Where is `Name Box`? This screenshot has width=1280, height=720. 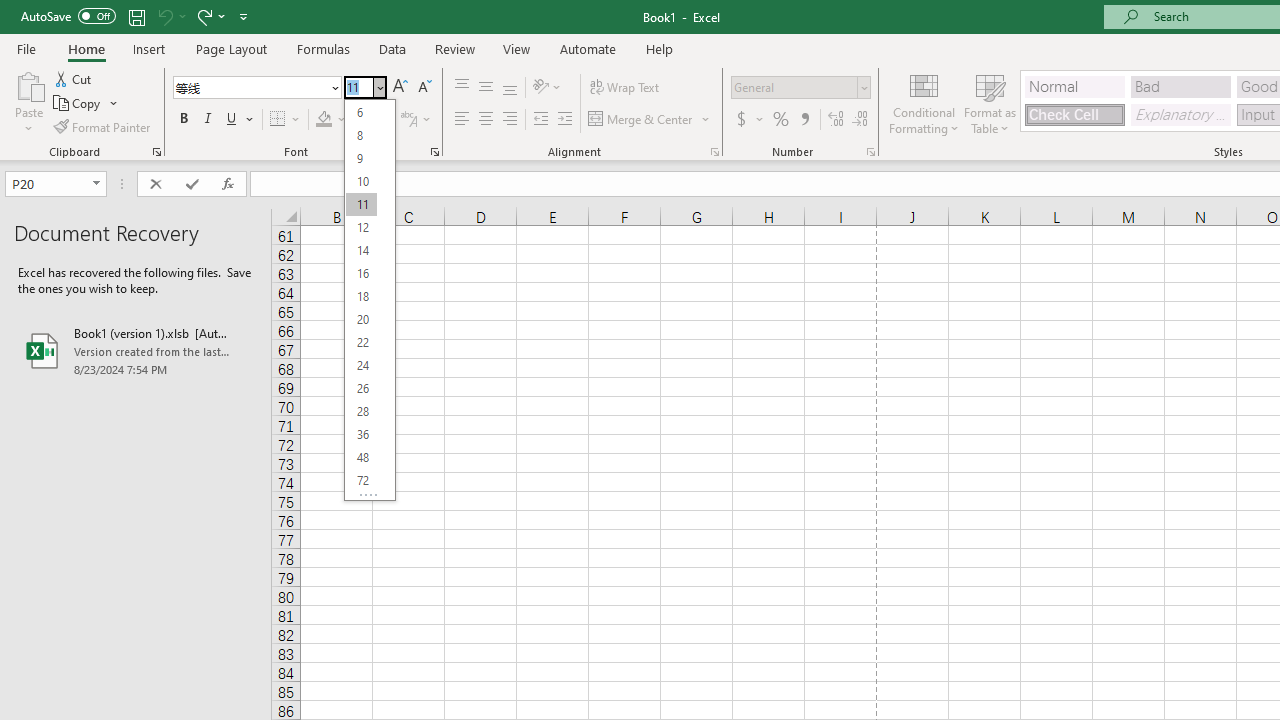 Name Box is located at coordinates (56, 184).